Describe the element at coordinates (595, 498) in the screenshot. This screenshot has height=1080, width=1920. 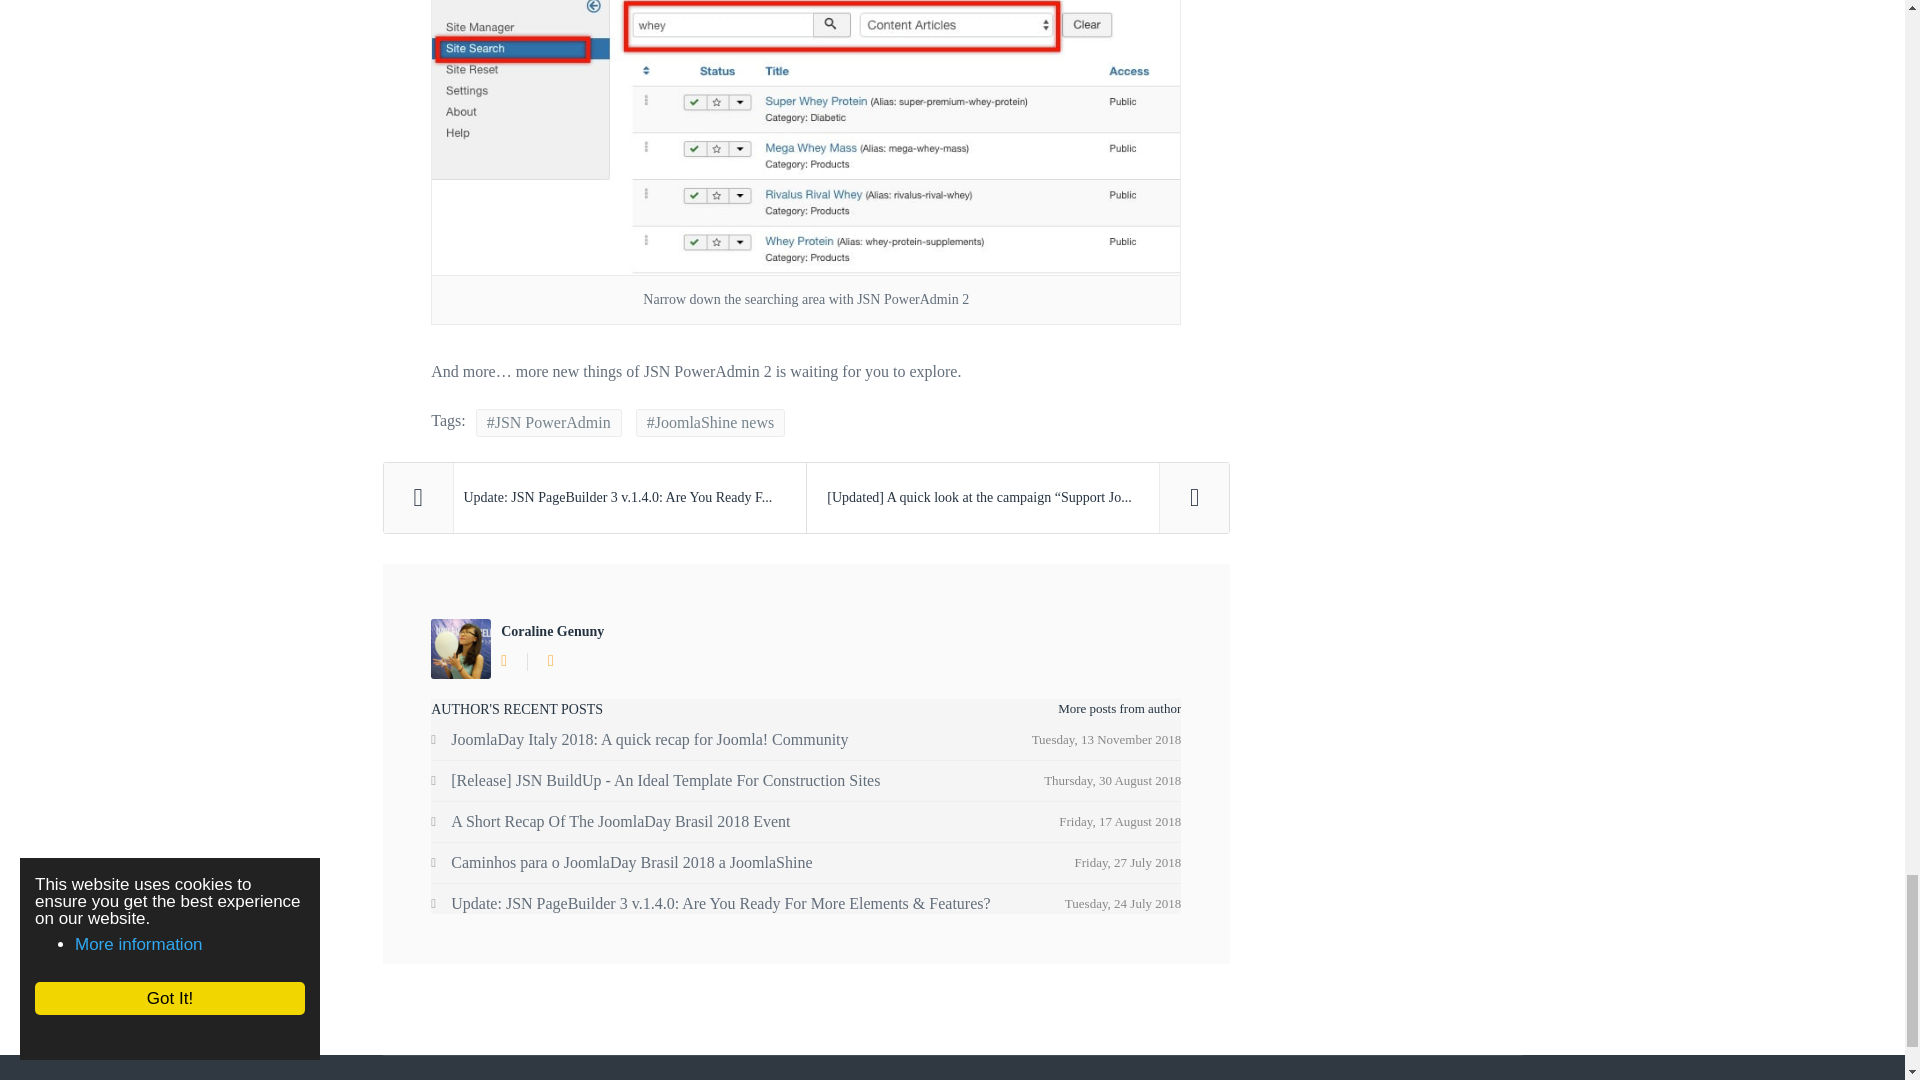
I see `Update: JSN PageBuilder 3 v.1.4.0: Are You Ready F...` at that location.